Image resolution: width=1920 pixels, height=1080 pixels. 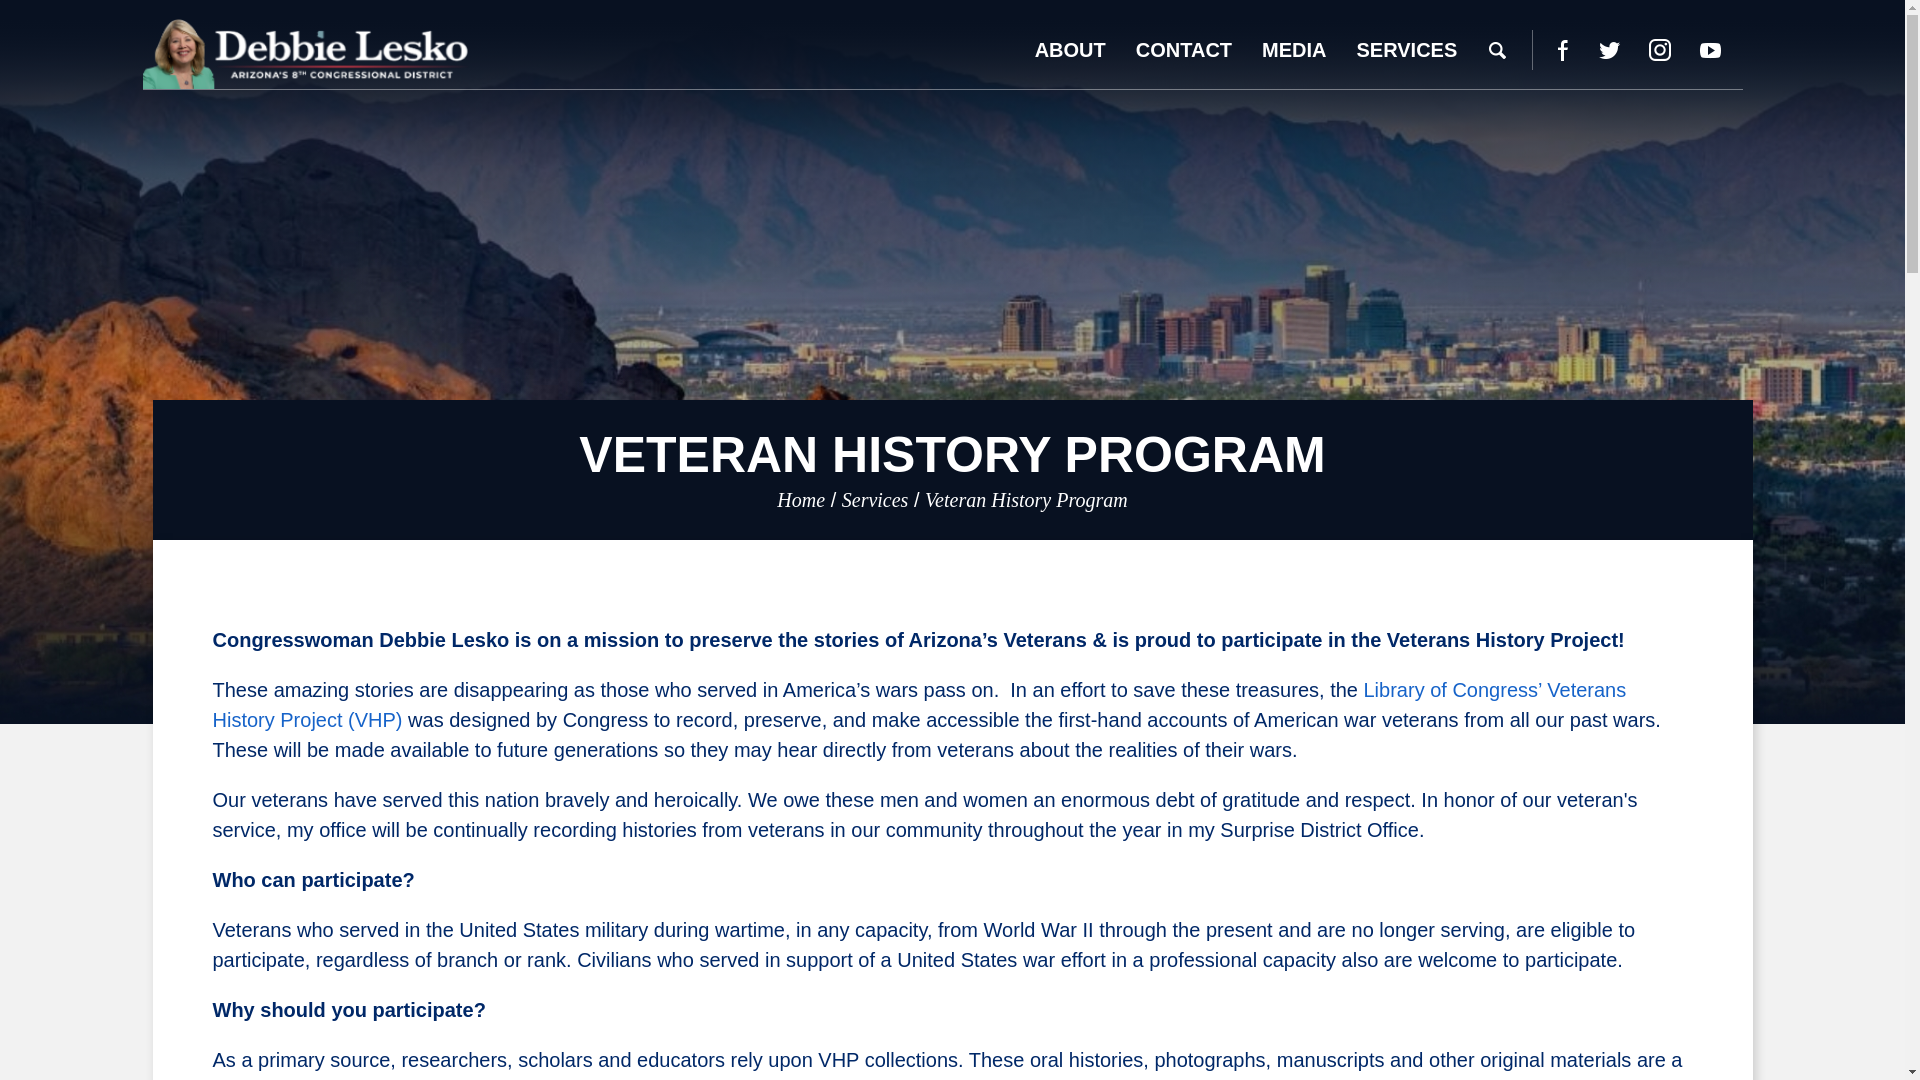 What do you see at coordinates (1070, 50) in the screenshot?
I see `ABOUT` at bounding box center [1070, 50].